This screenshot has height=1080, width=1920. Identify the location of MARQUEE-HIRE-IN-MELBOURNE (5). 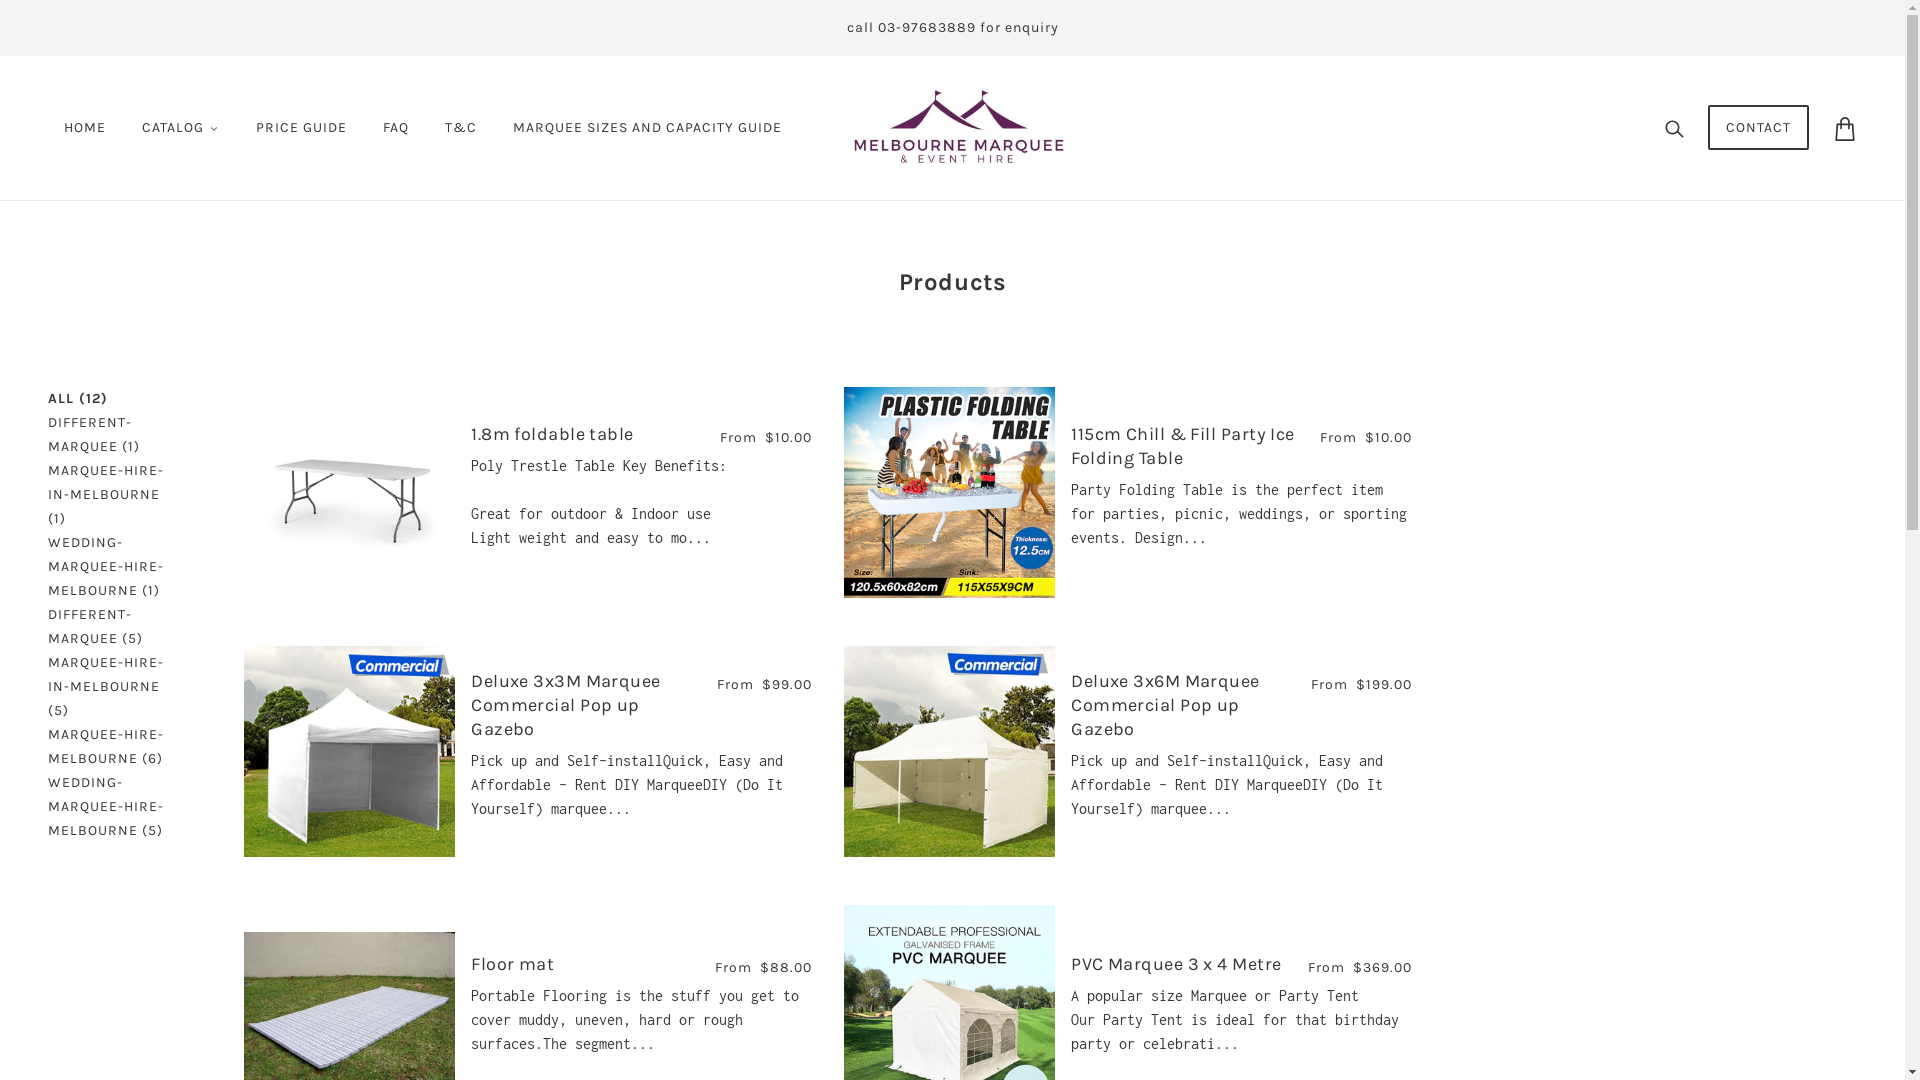
(114, 687).